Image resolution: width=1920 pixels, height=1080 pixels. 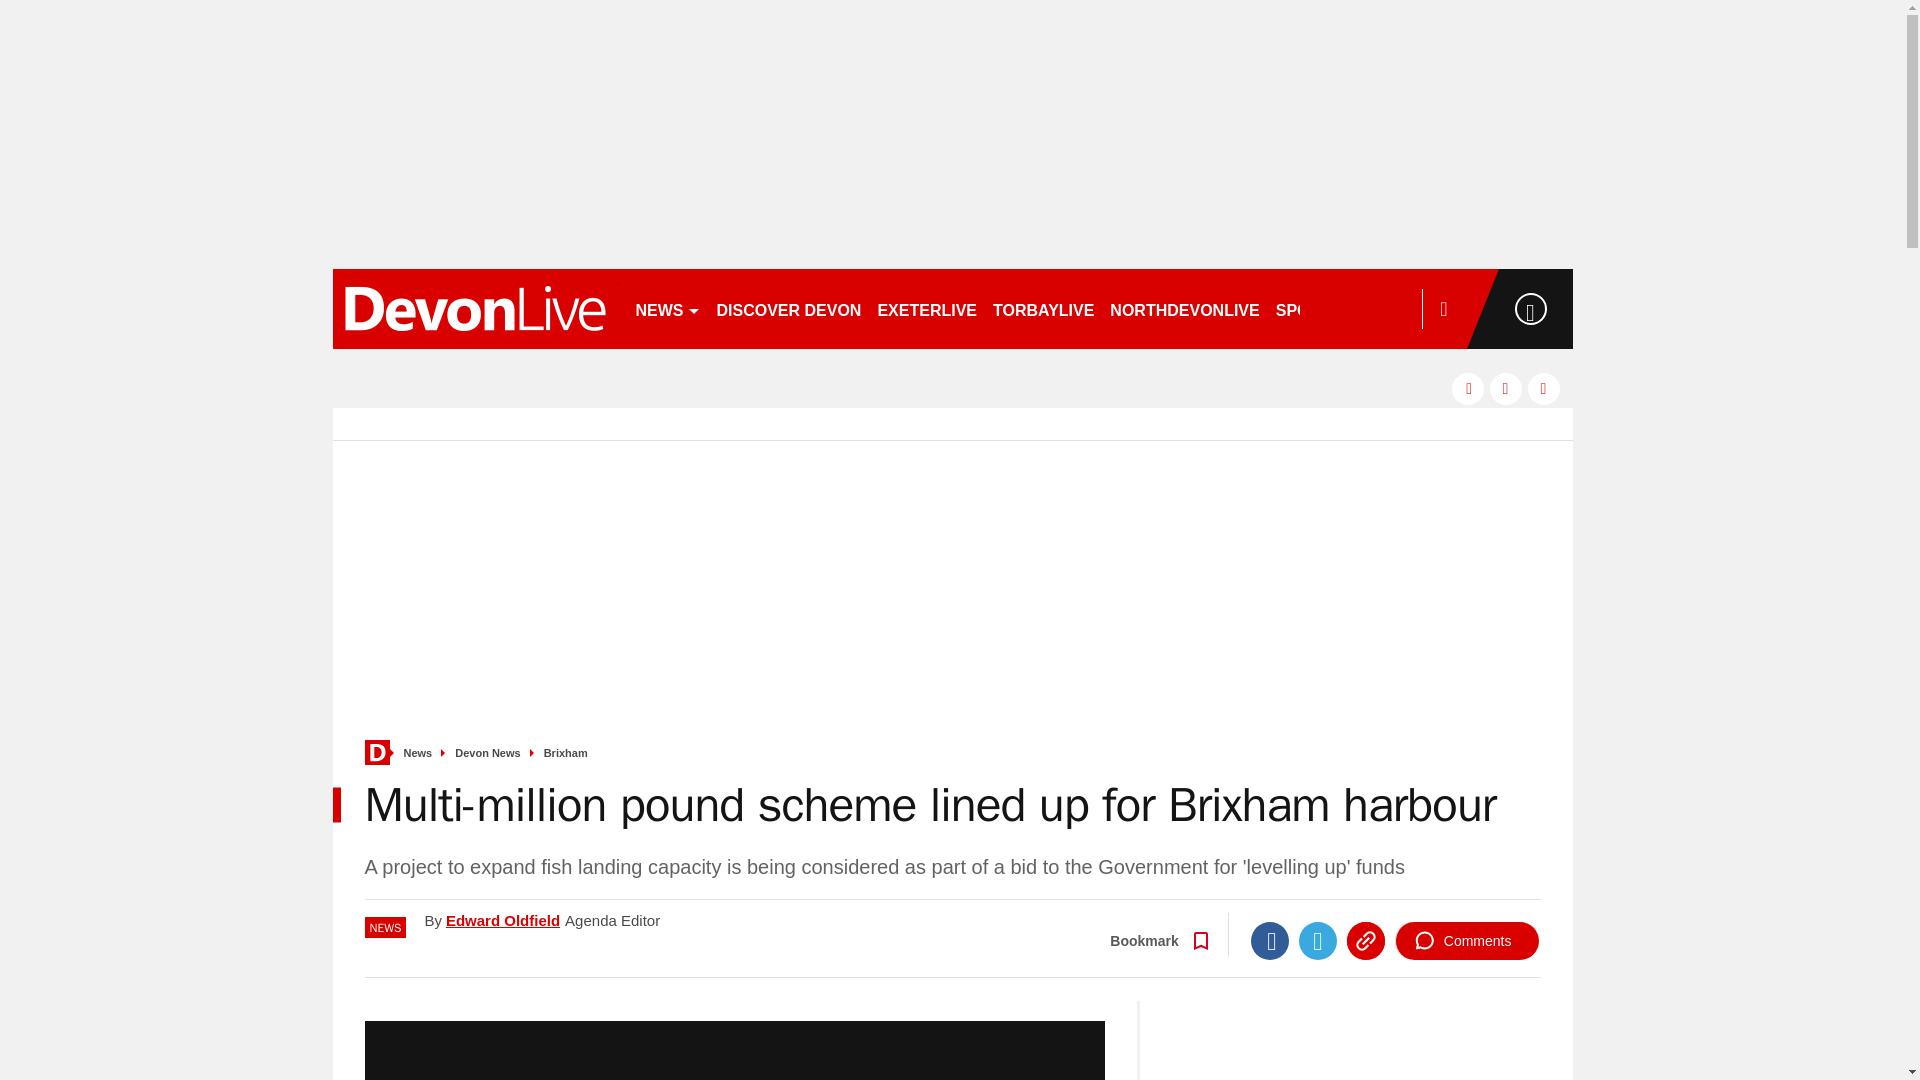 What do you see at coordinates (926, 308) in the screenshot?
I see `EXETERLIVE` at bounding box center [926, 308].